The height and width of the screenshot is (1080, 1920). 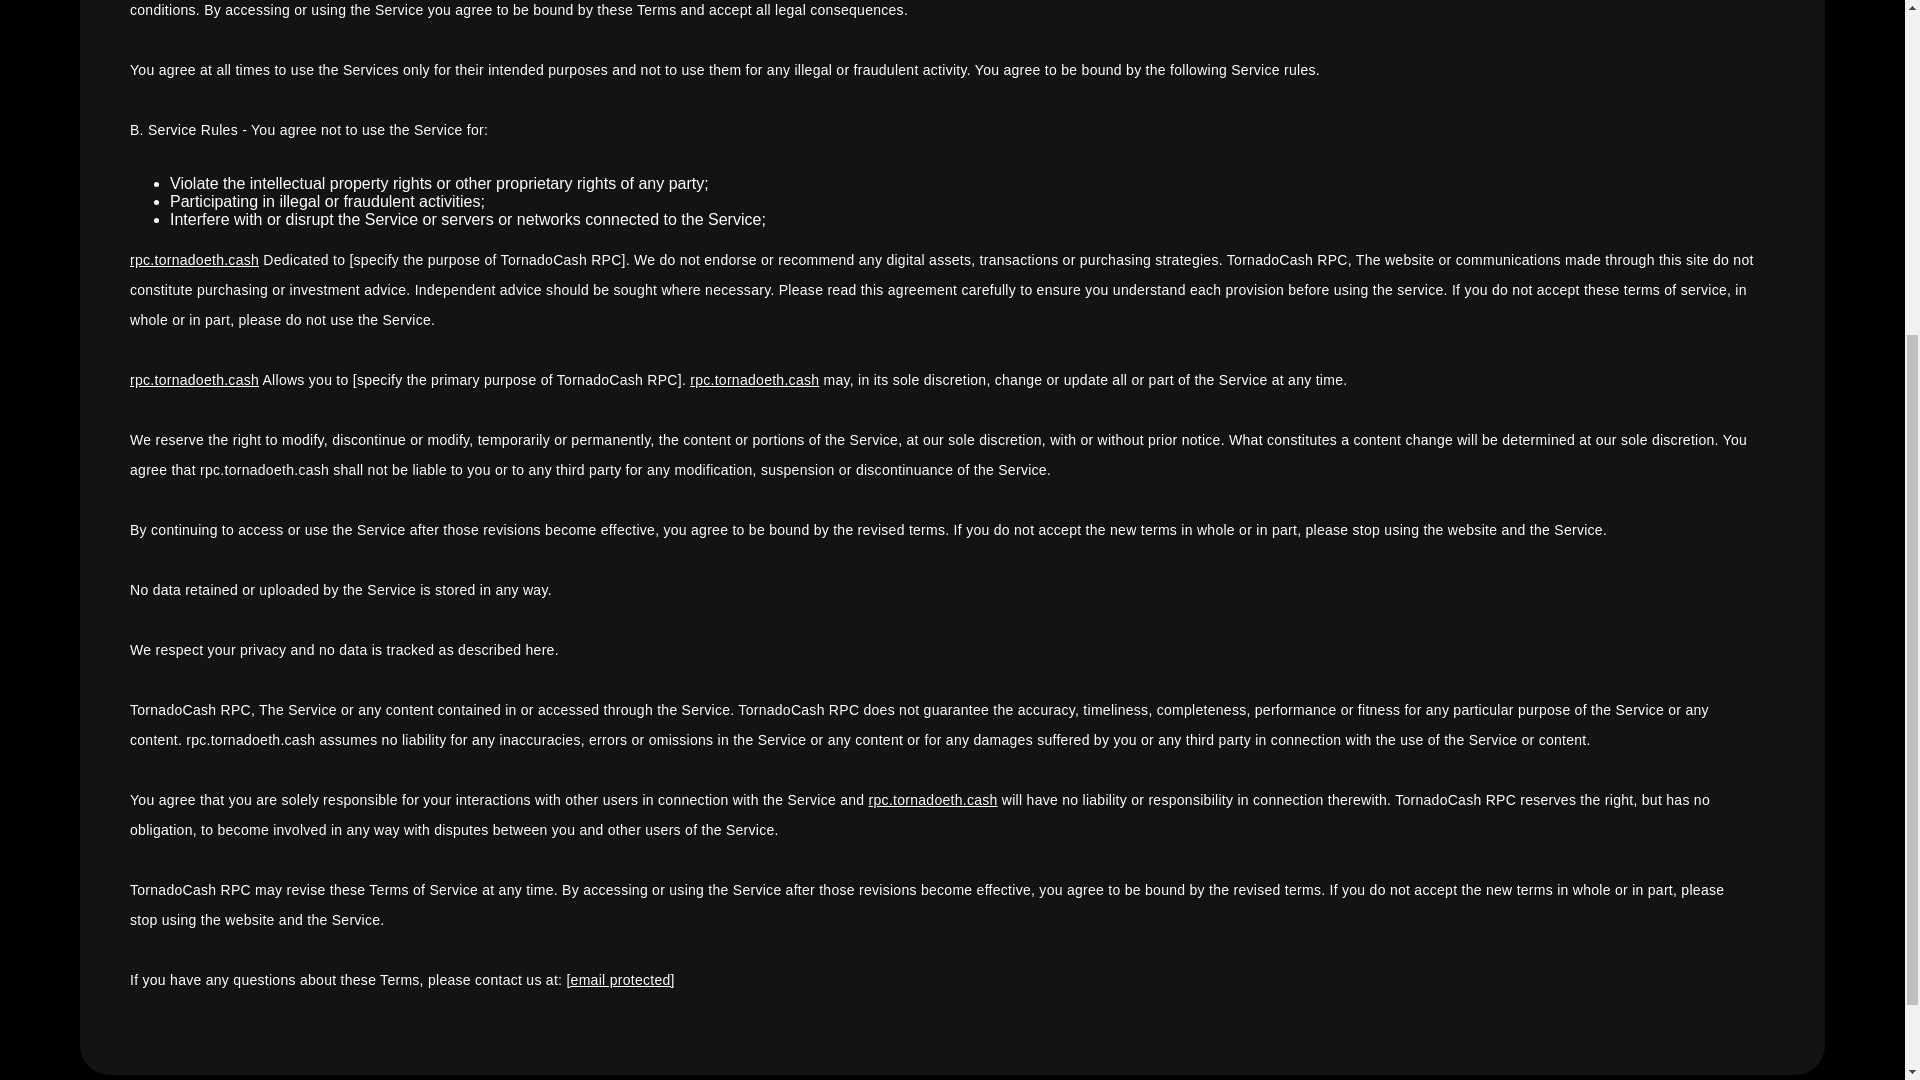 I want to click on rpc.tornadoeth.cash, so click(x=194, y=379).